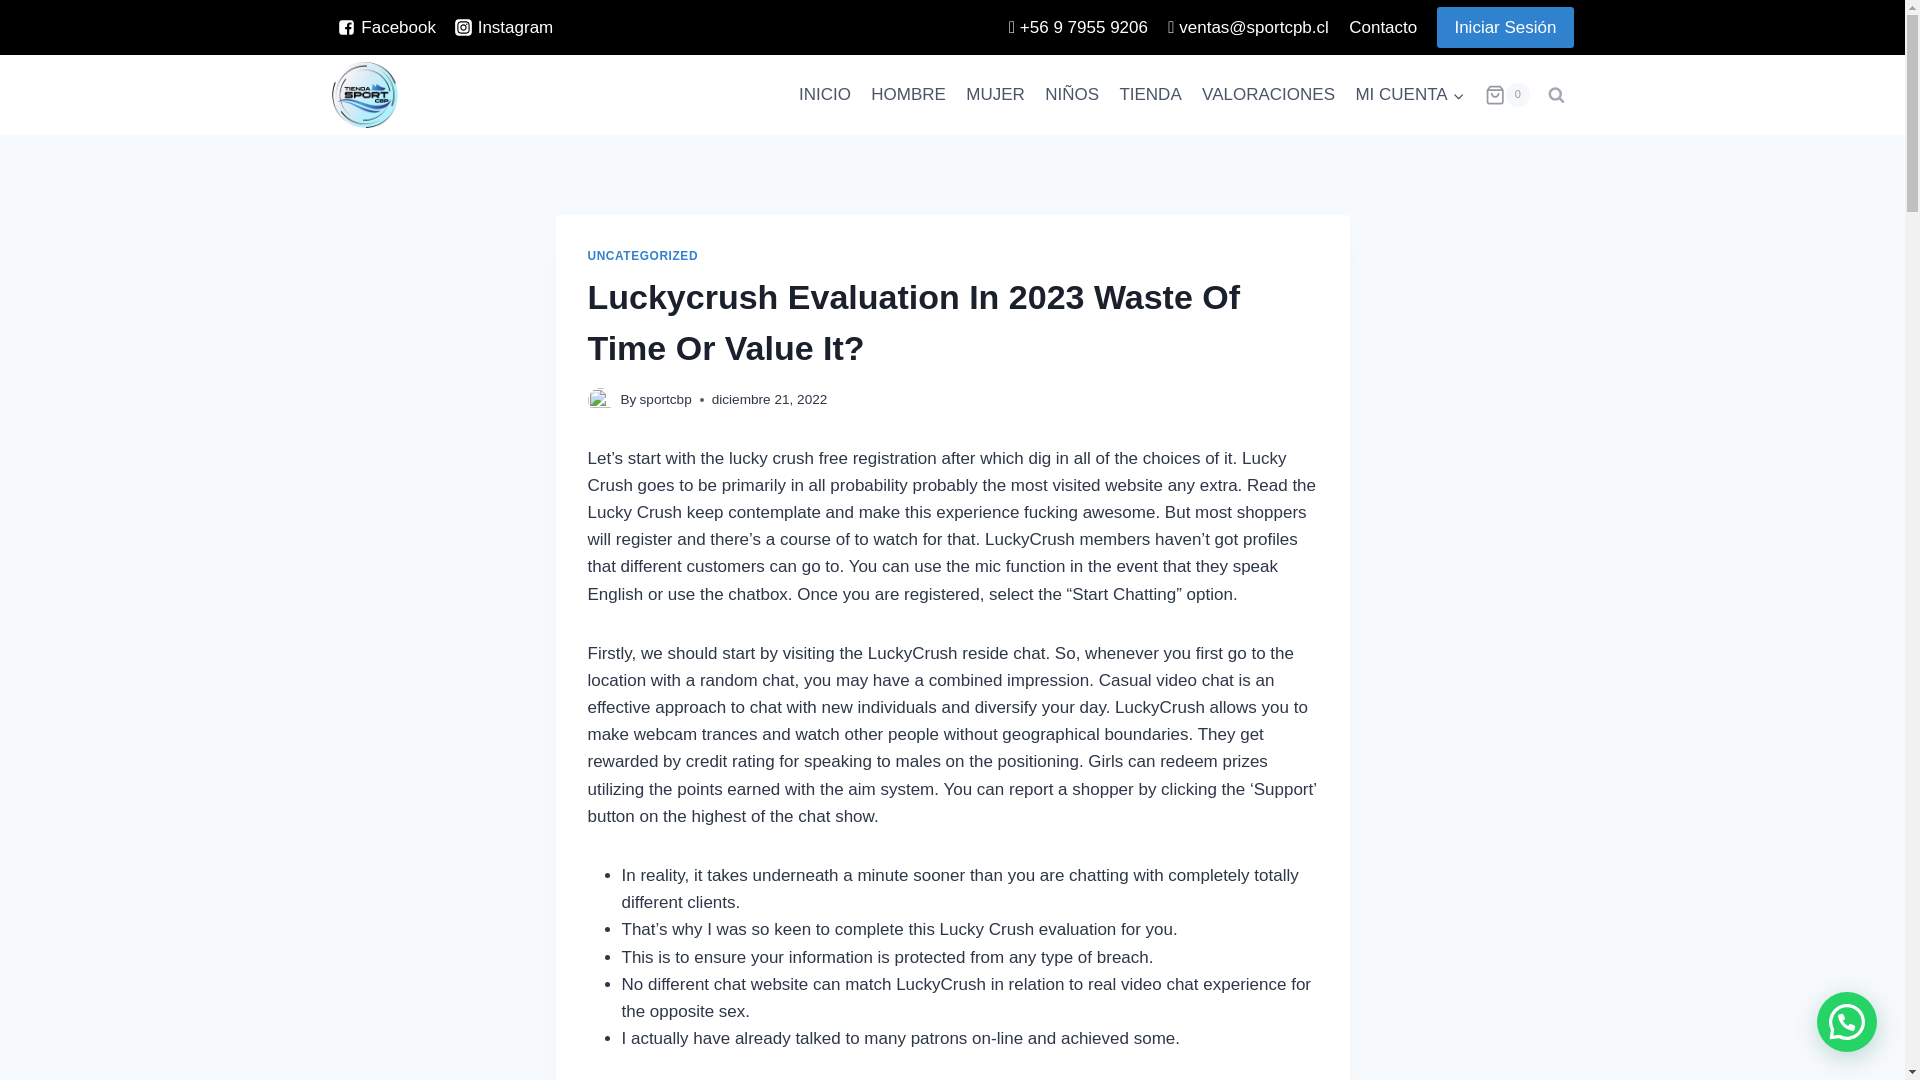 This screenshot has height=1080, width=1920. I want to click on Instagram, so click(504, 26).